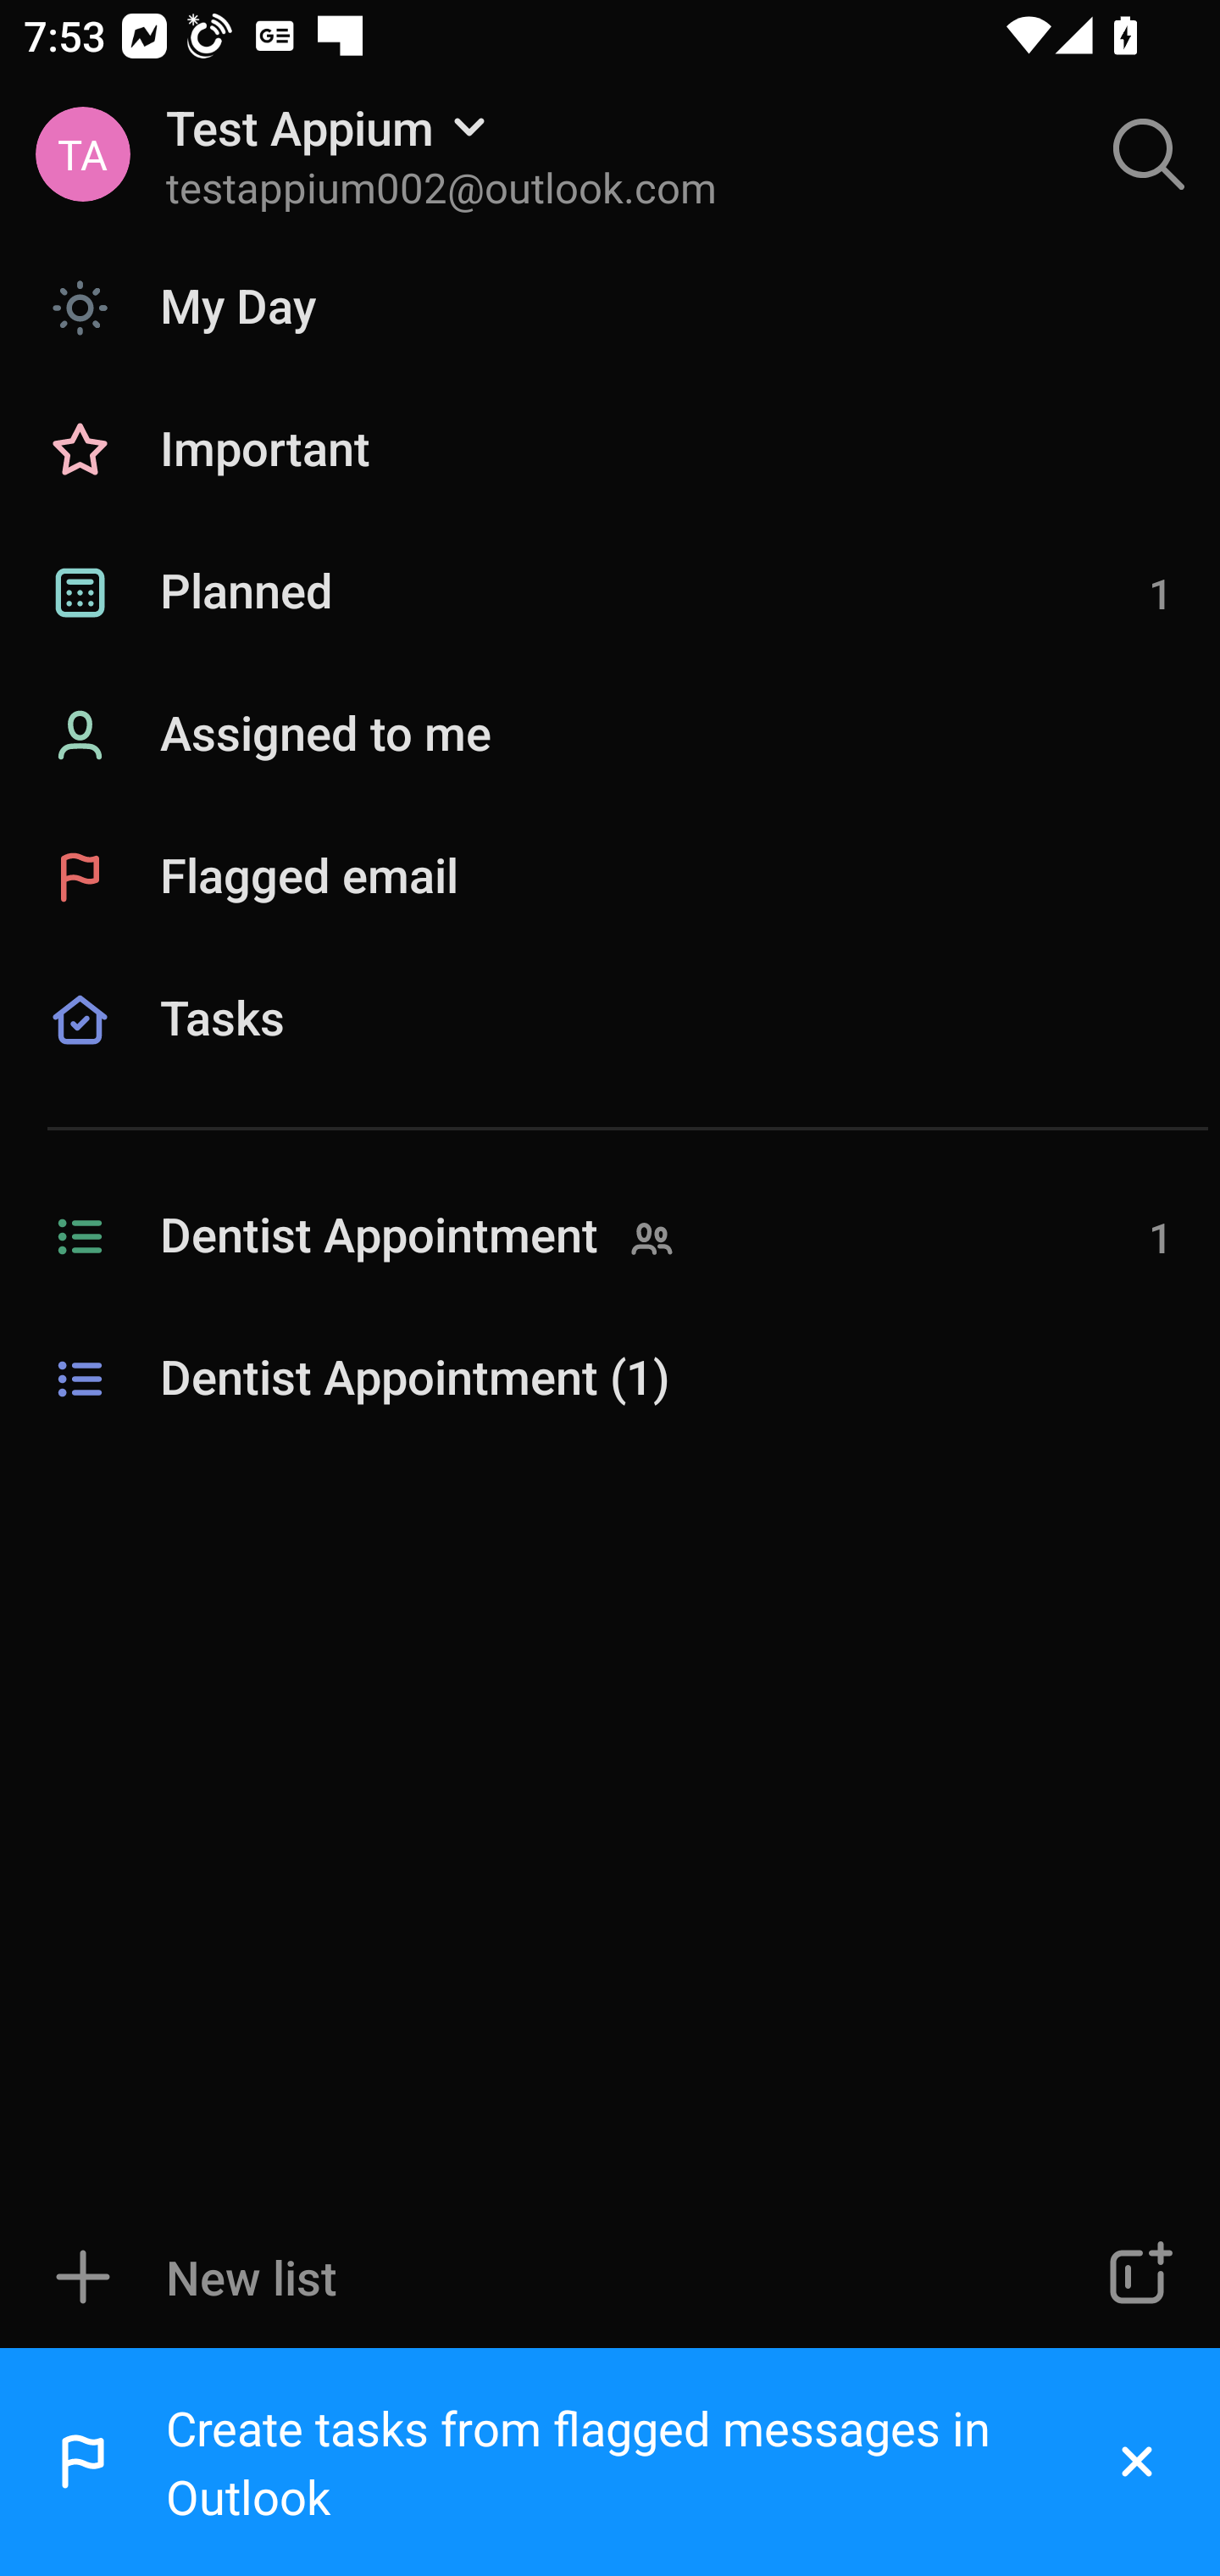  Describe the element at coordinates (610, 593) in the screenshot. I see `Planned, 1 tasks Planned 1` at that location.